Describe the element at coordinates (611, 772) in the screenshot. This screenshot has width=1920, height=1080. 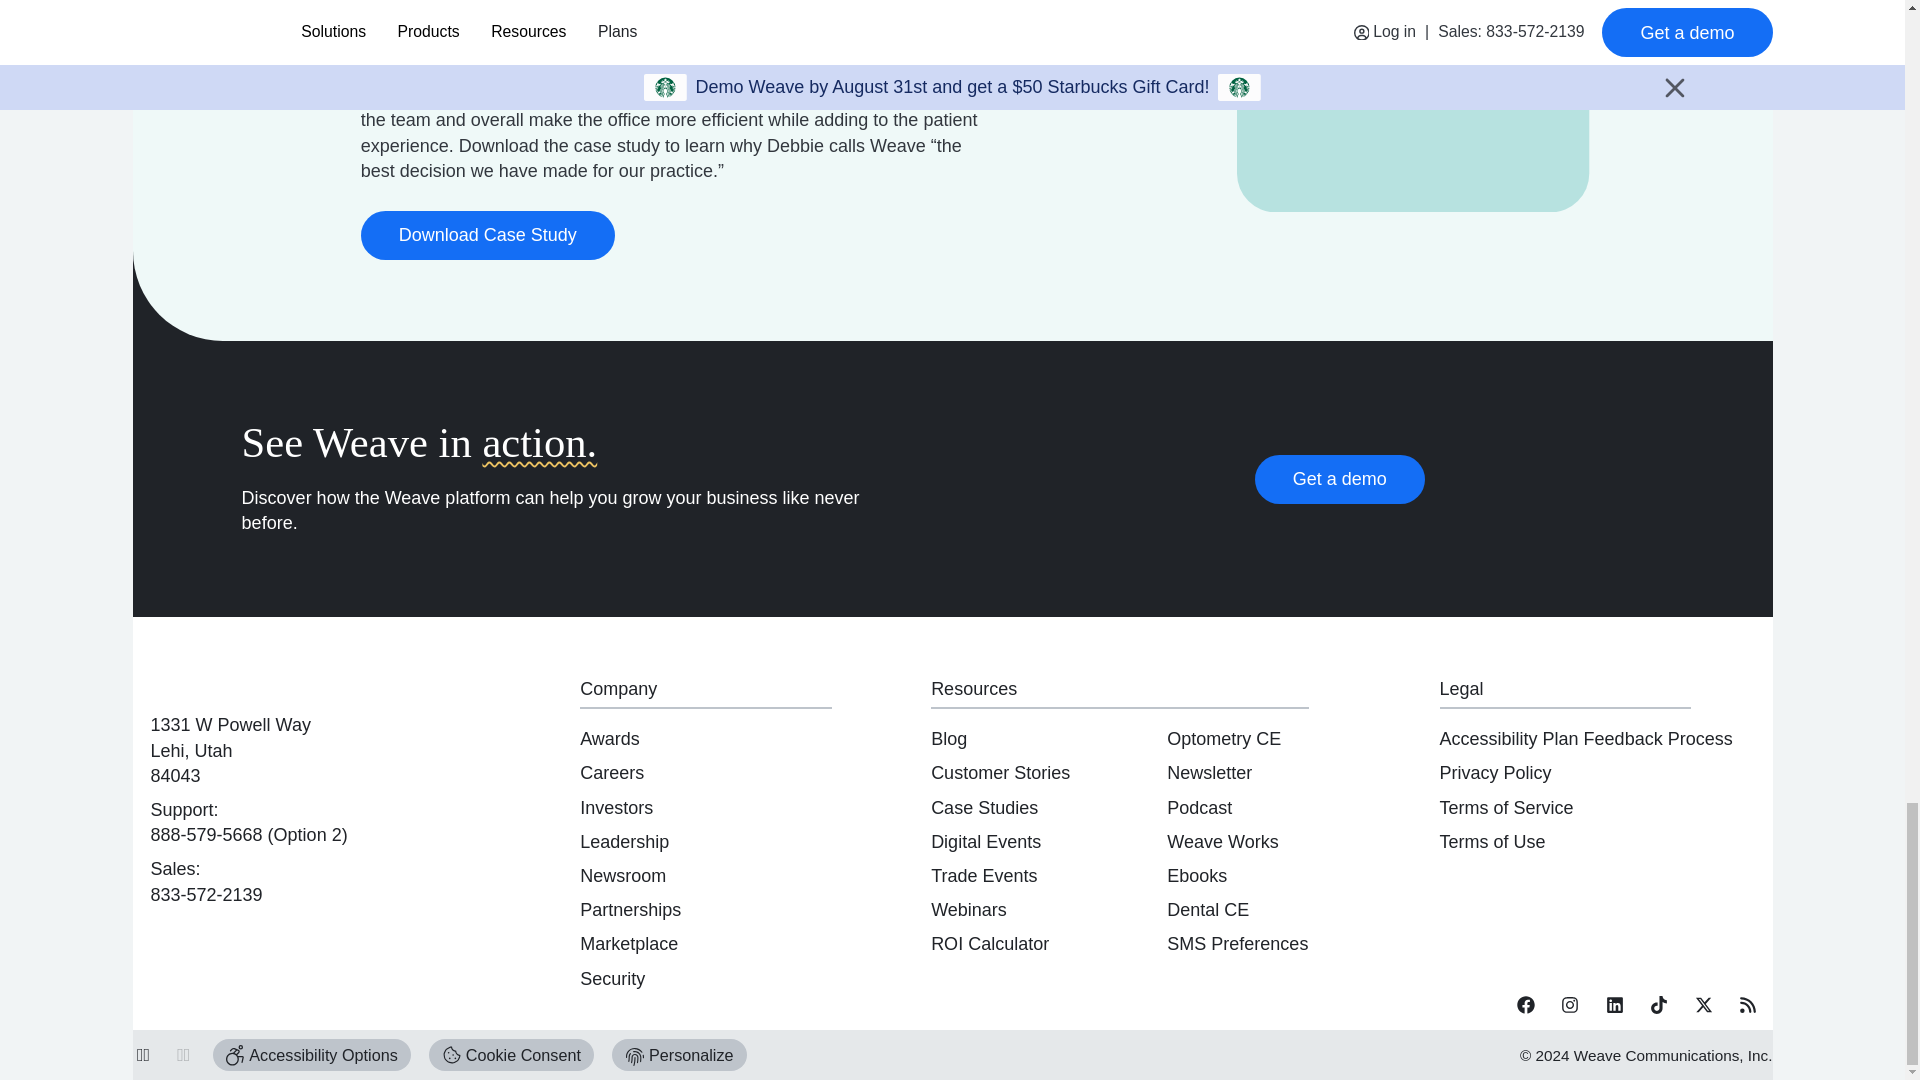
I see `Careers` at that location.